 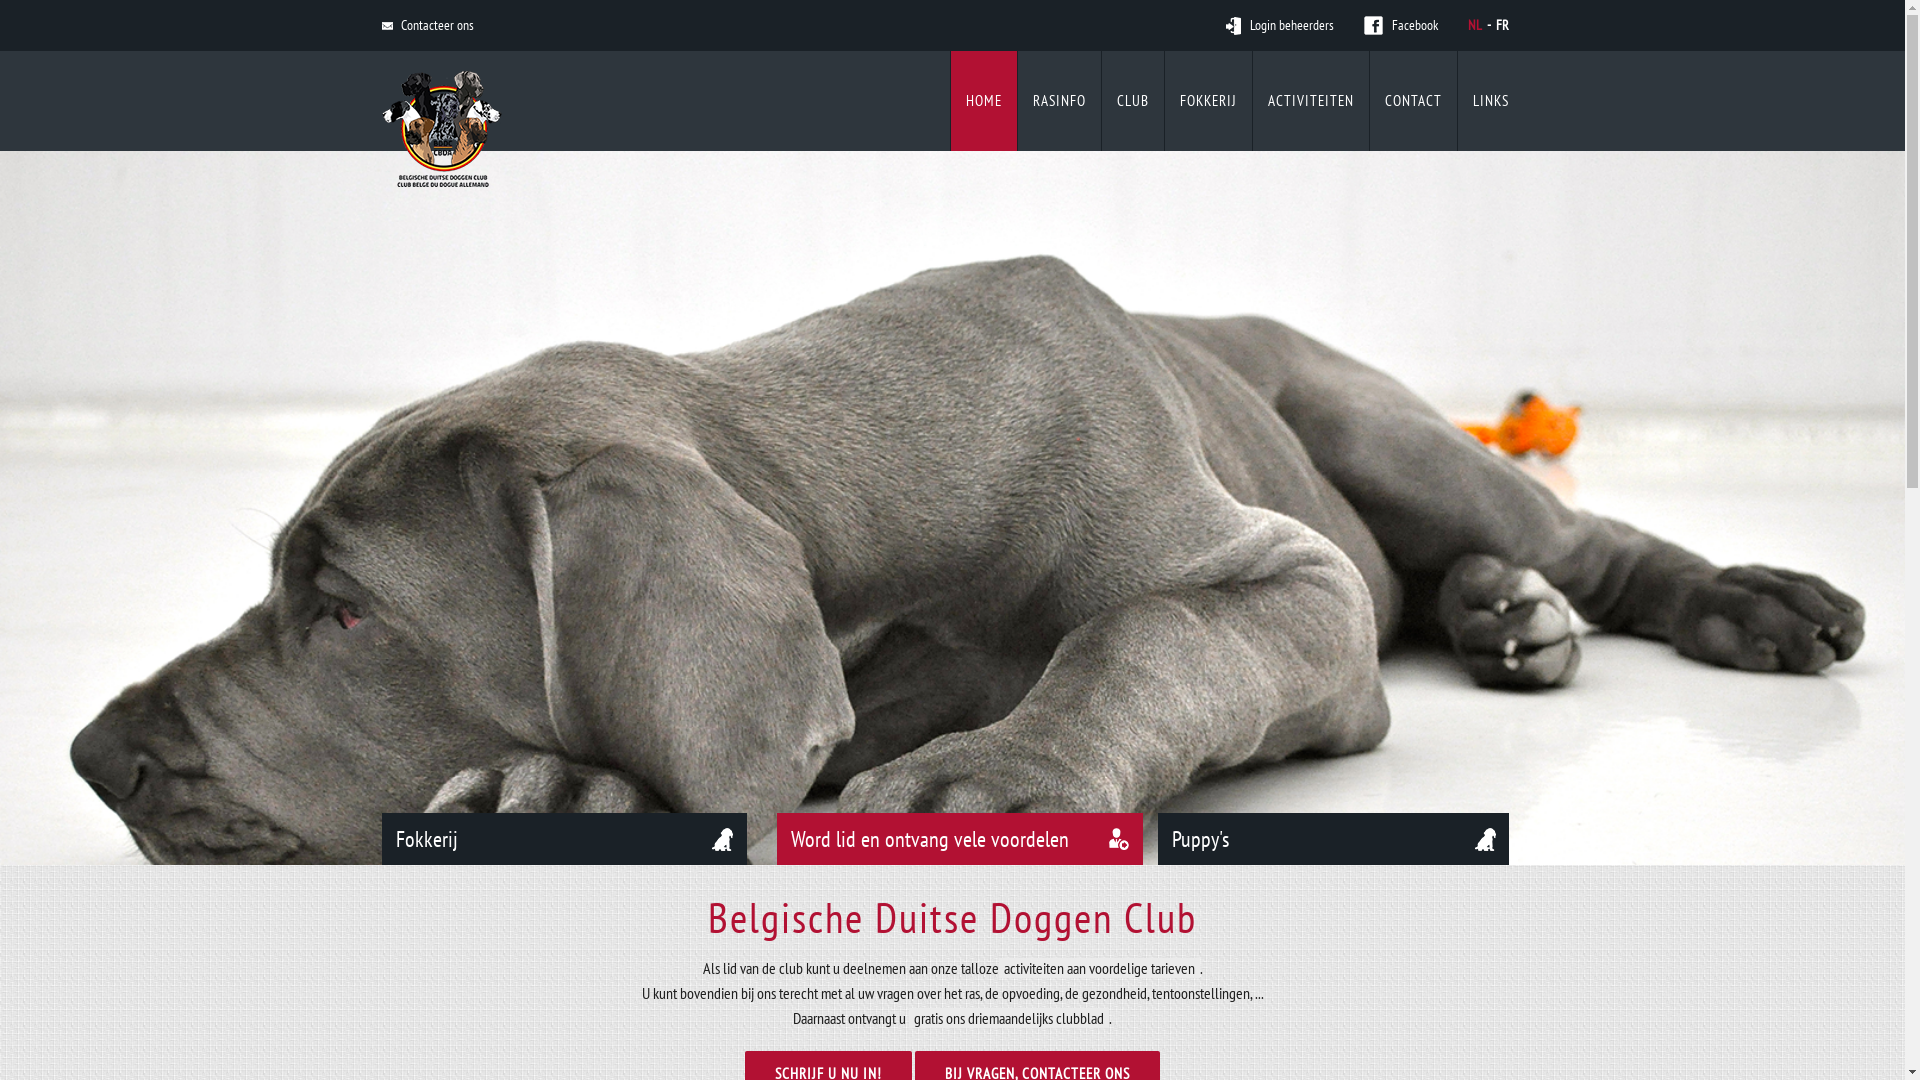 I want to click on Login beheerders, so click(x=1280, y=26).